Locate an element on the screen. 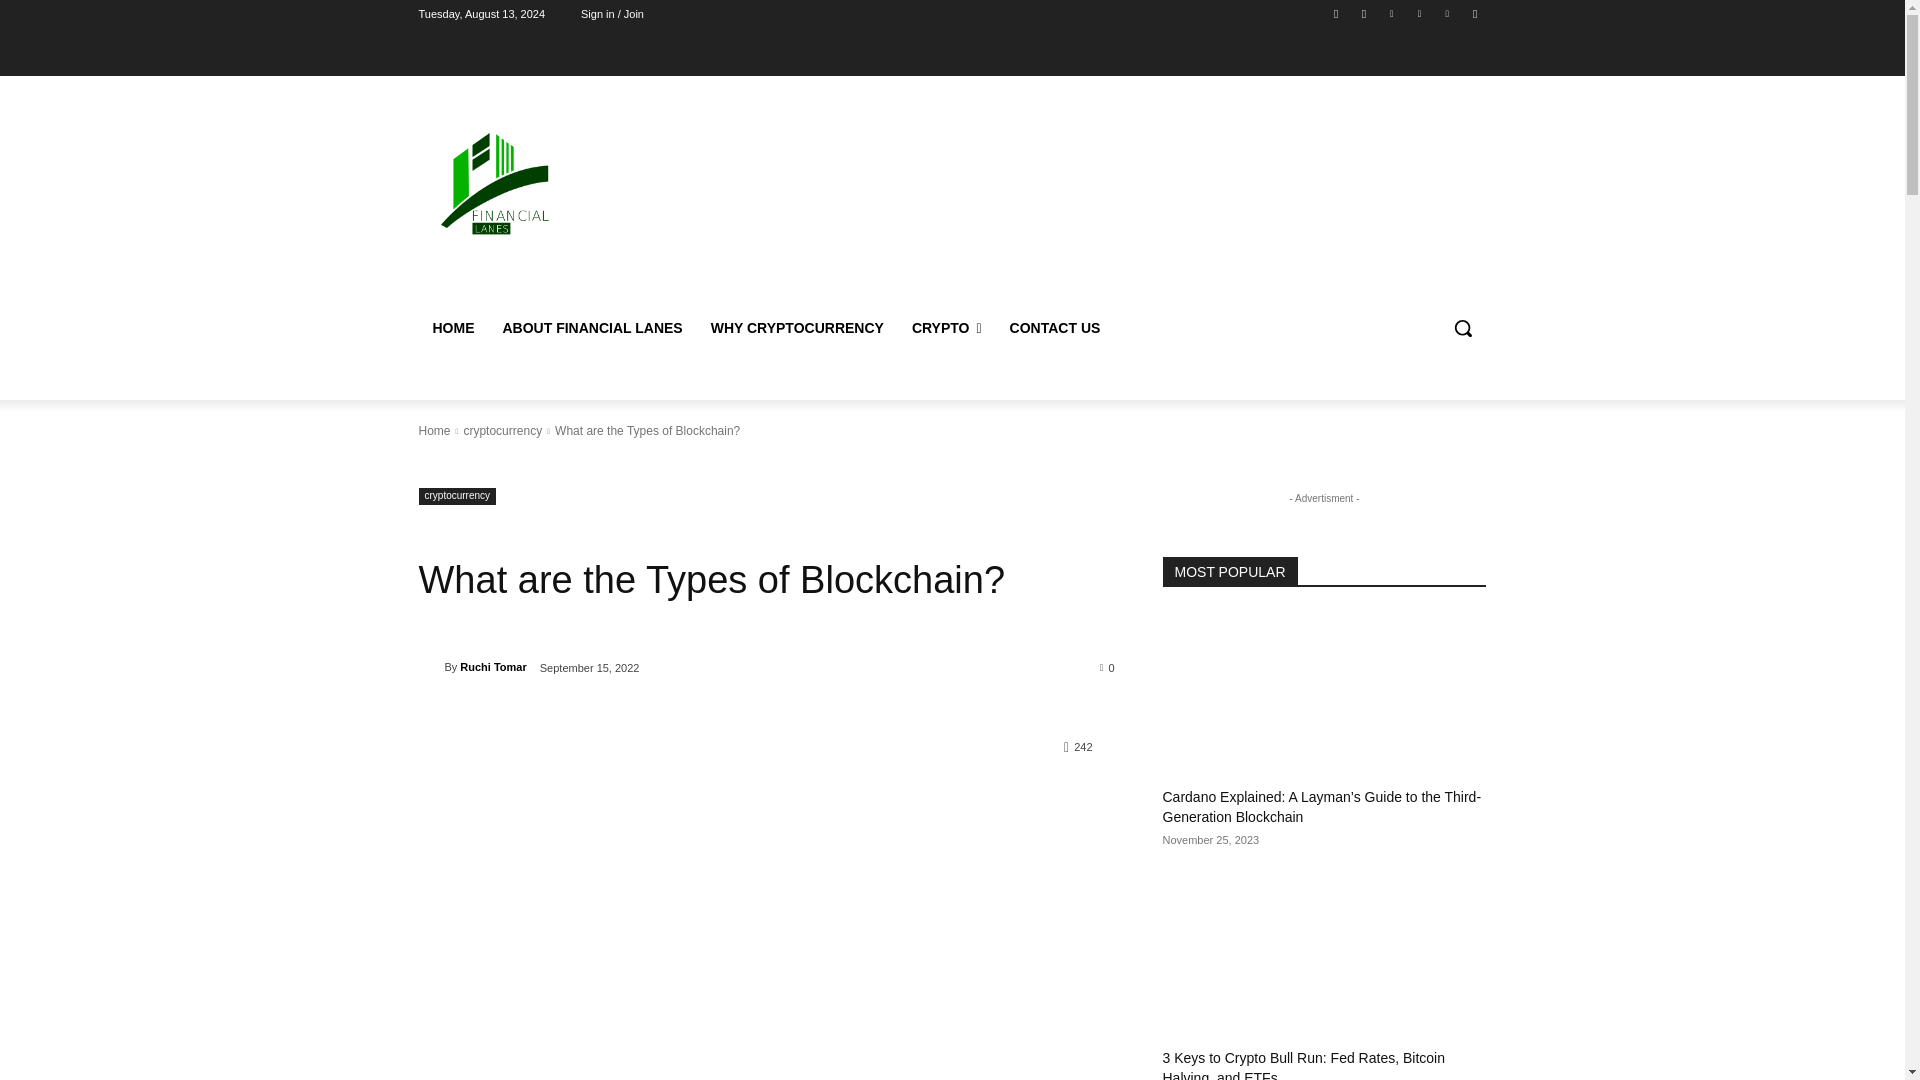  Linkedin is located at coordinates (1392, 13).